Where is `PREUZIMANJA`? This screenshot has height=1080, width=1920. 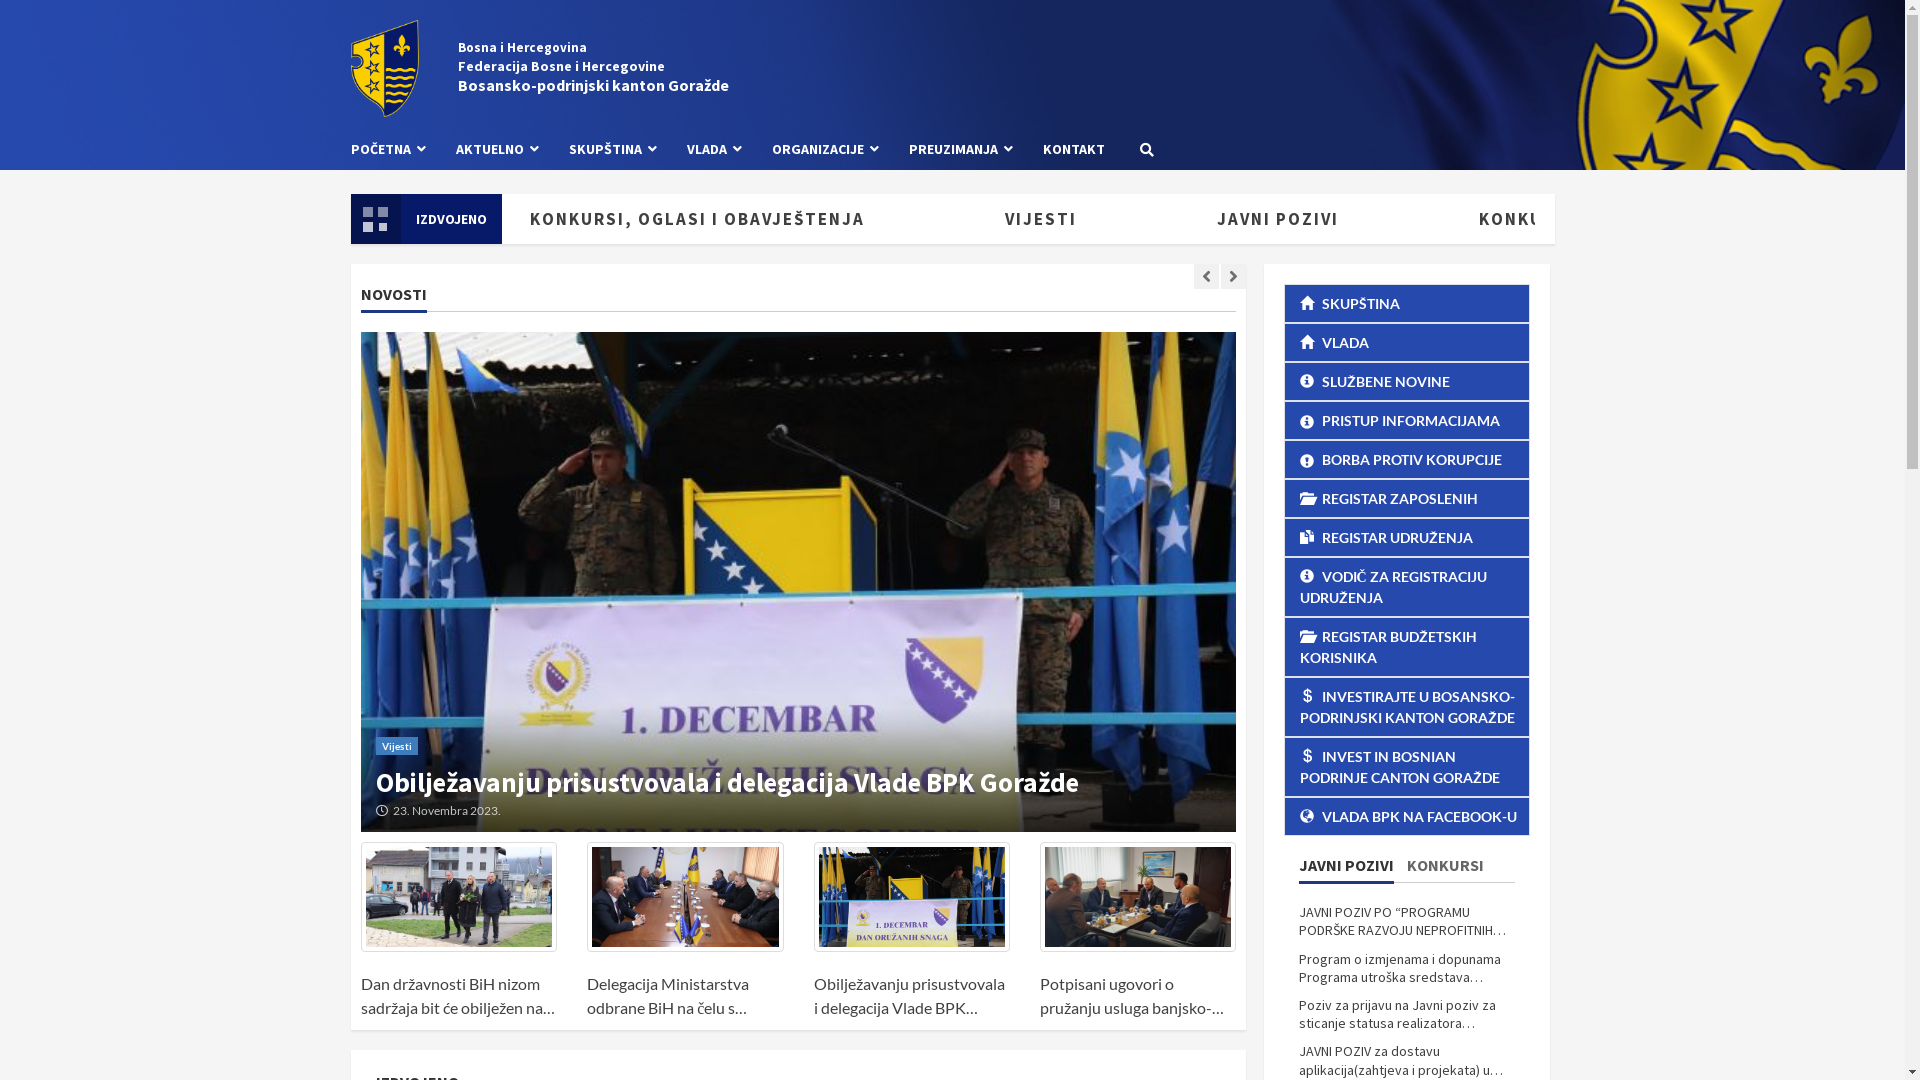 PREUZIMANJA is located at coordinates (961, 150).